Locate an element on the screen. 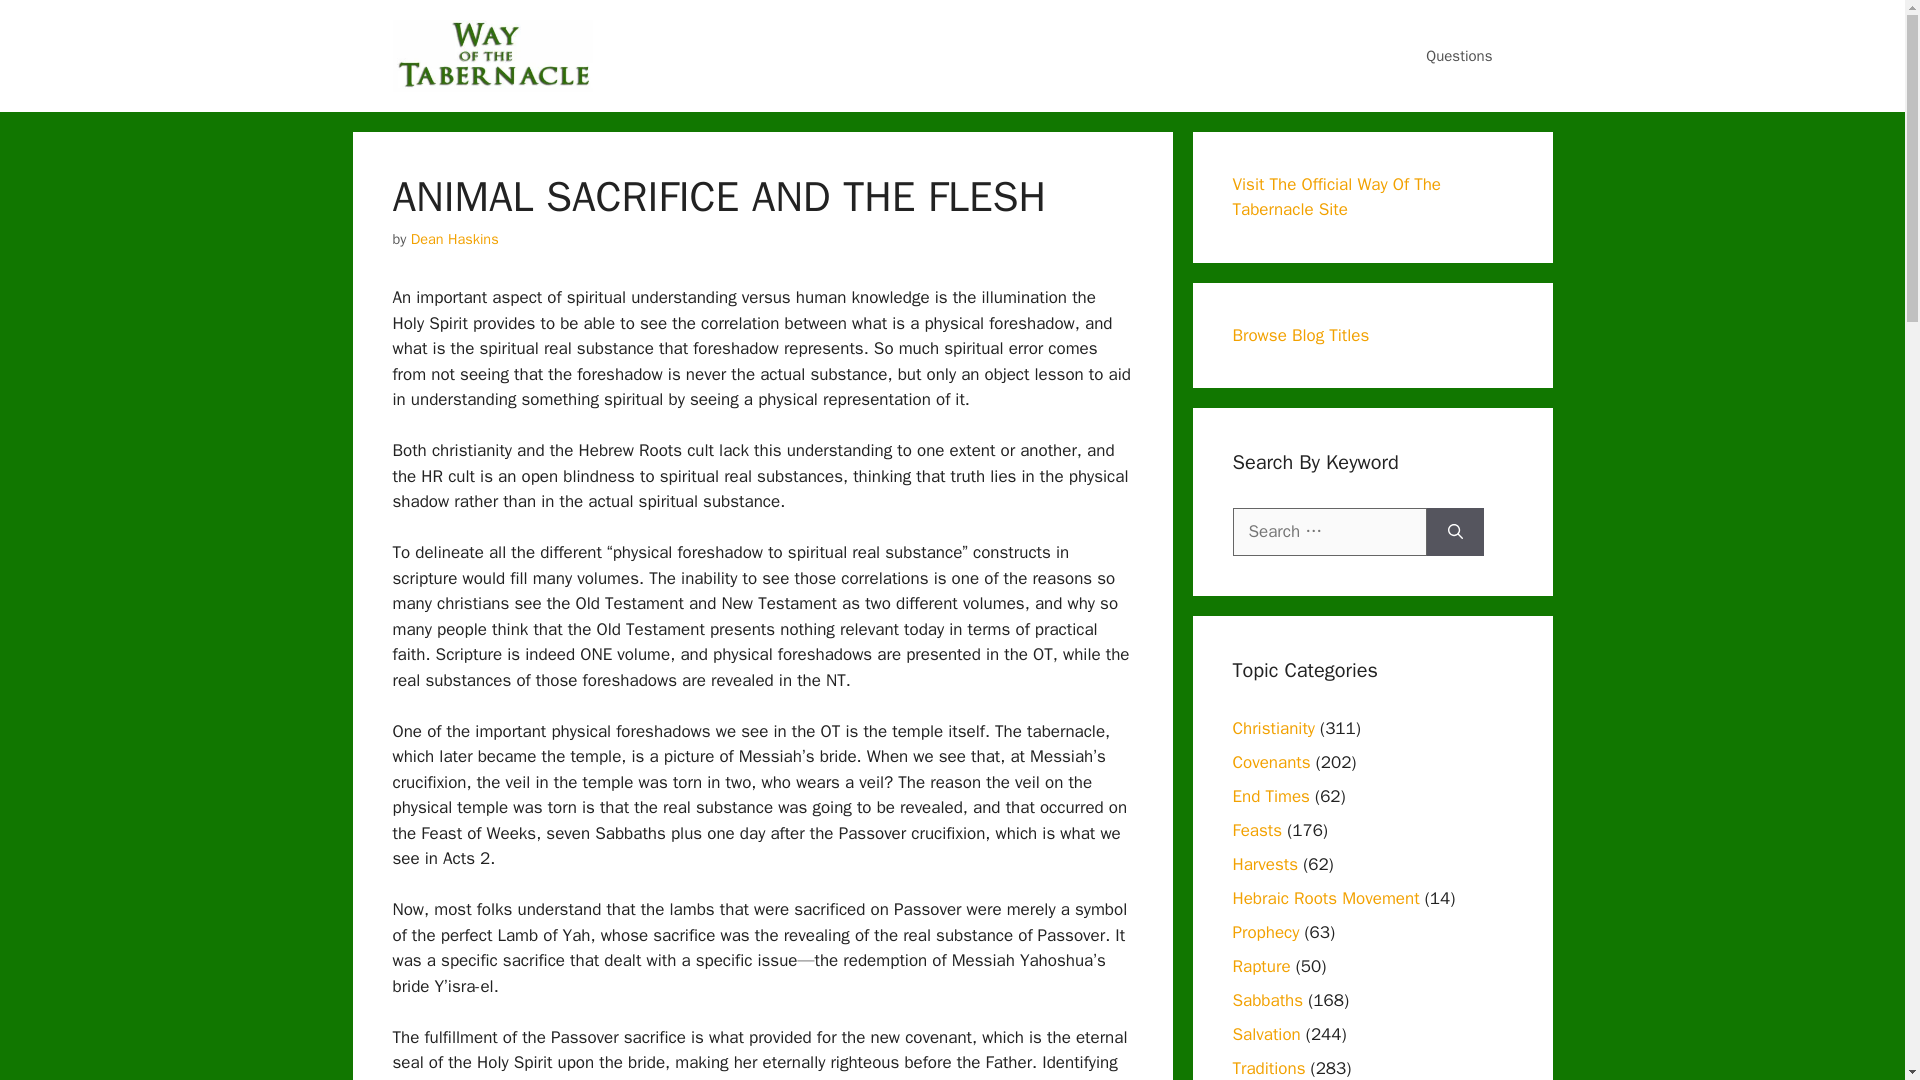 The image size is (1920, 1080). Dean Haskins is located at coordinates (454, 239).